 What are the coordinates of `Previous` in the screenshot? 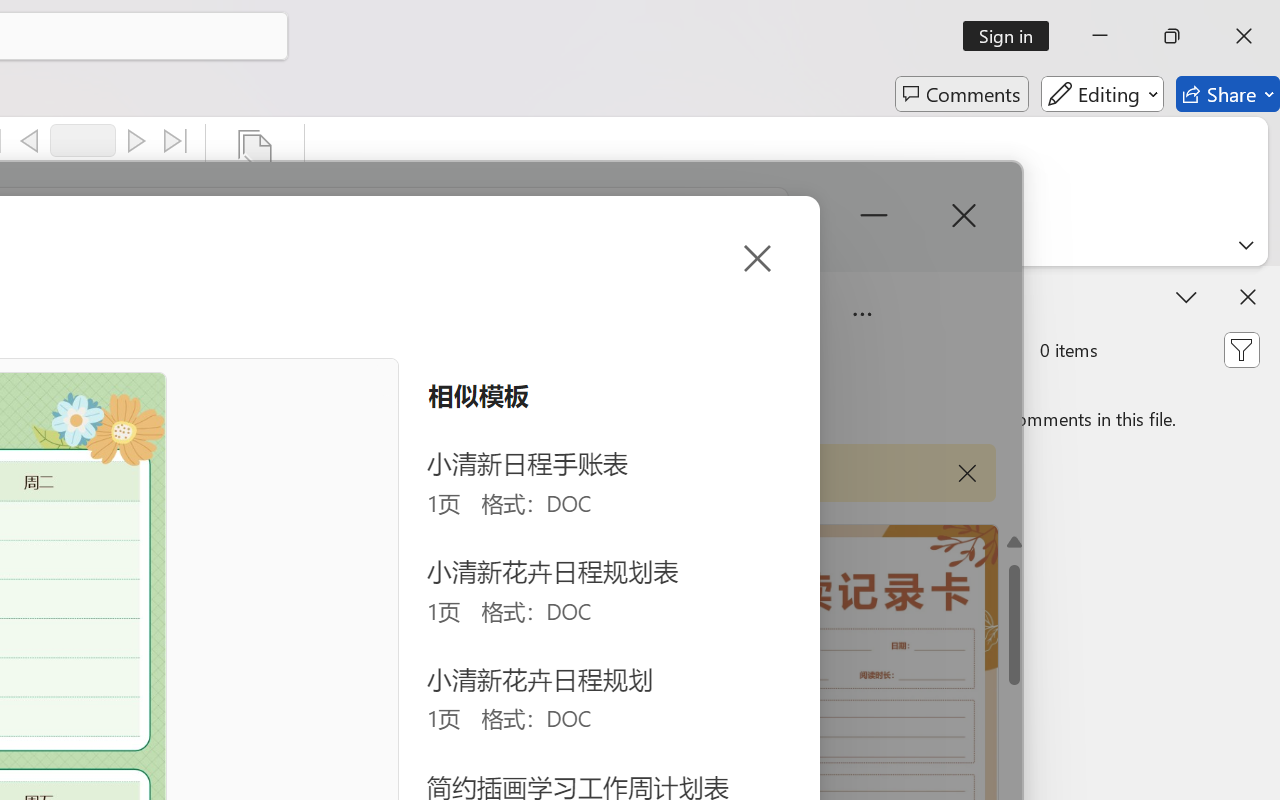 It's located at (29, 141).